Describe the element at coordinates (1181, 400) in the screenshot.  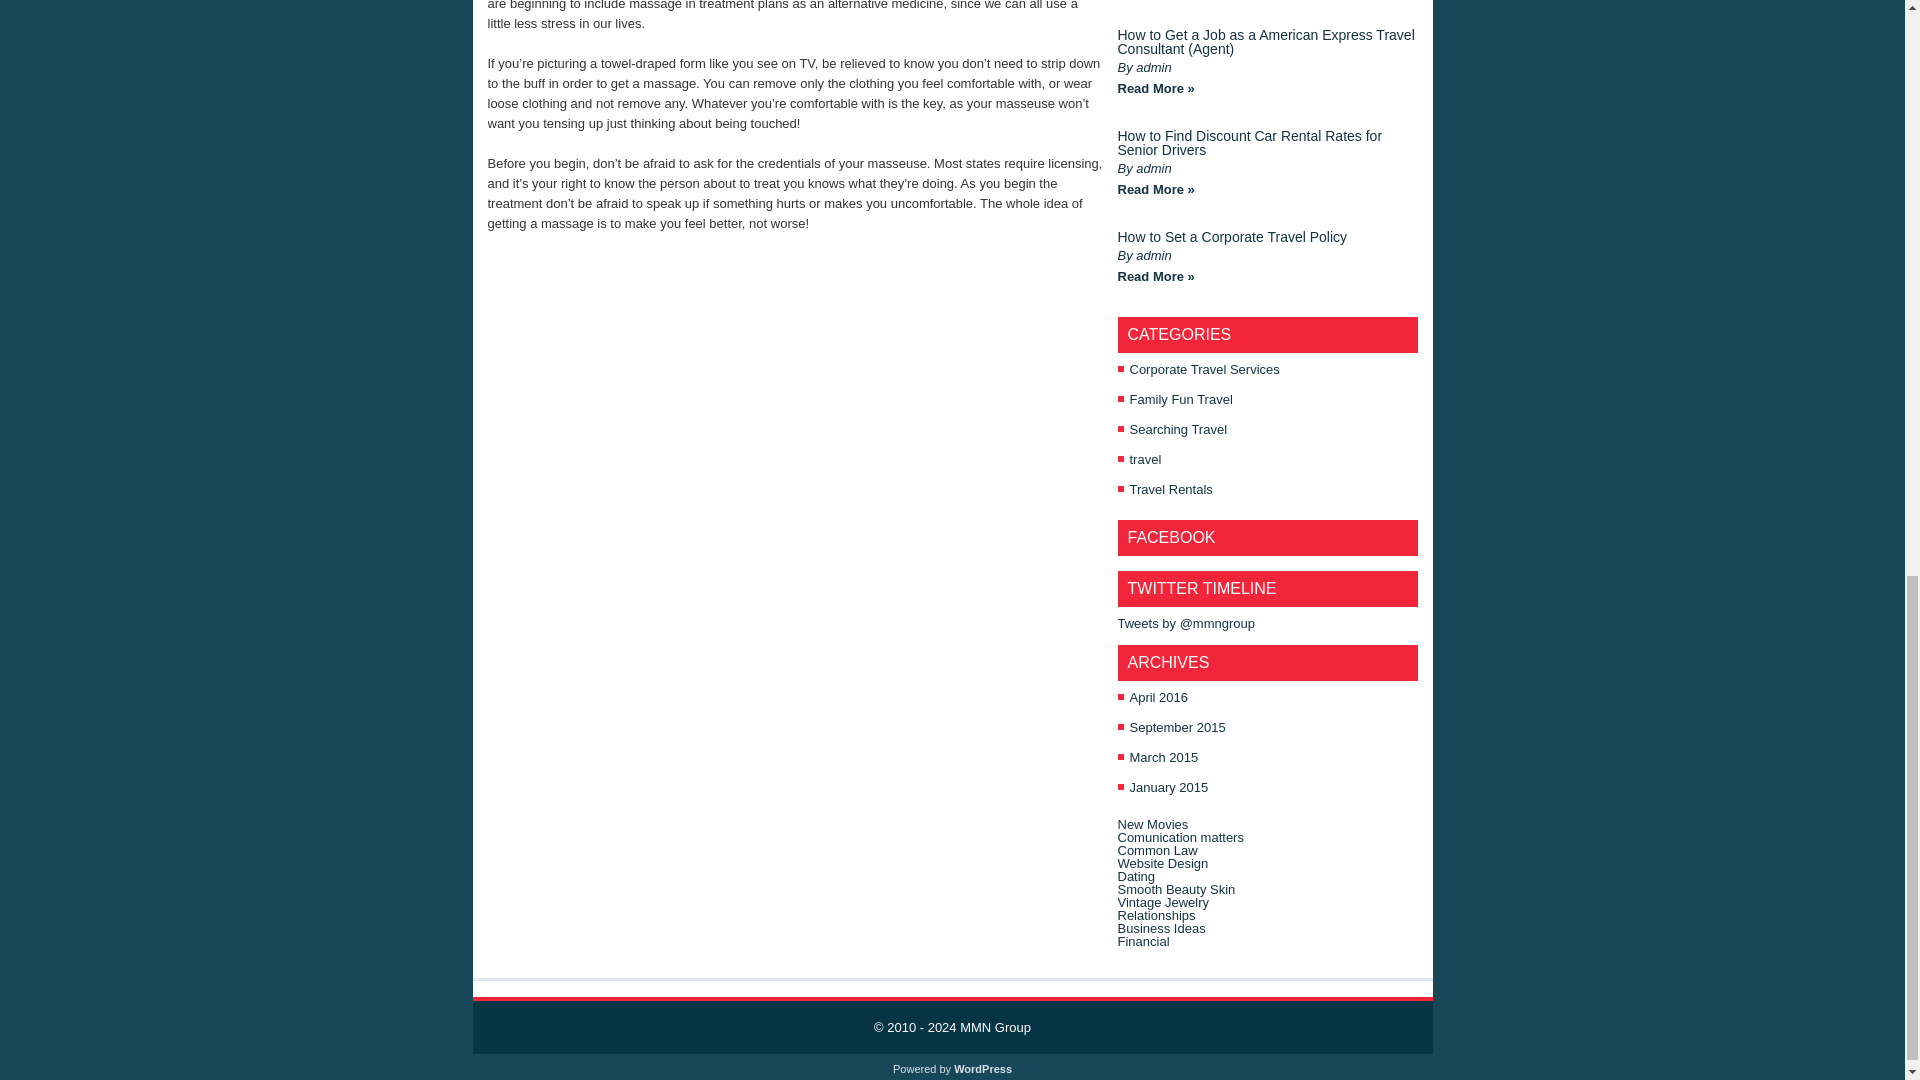
I see `Family Fun Travel` at that location.